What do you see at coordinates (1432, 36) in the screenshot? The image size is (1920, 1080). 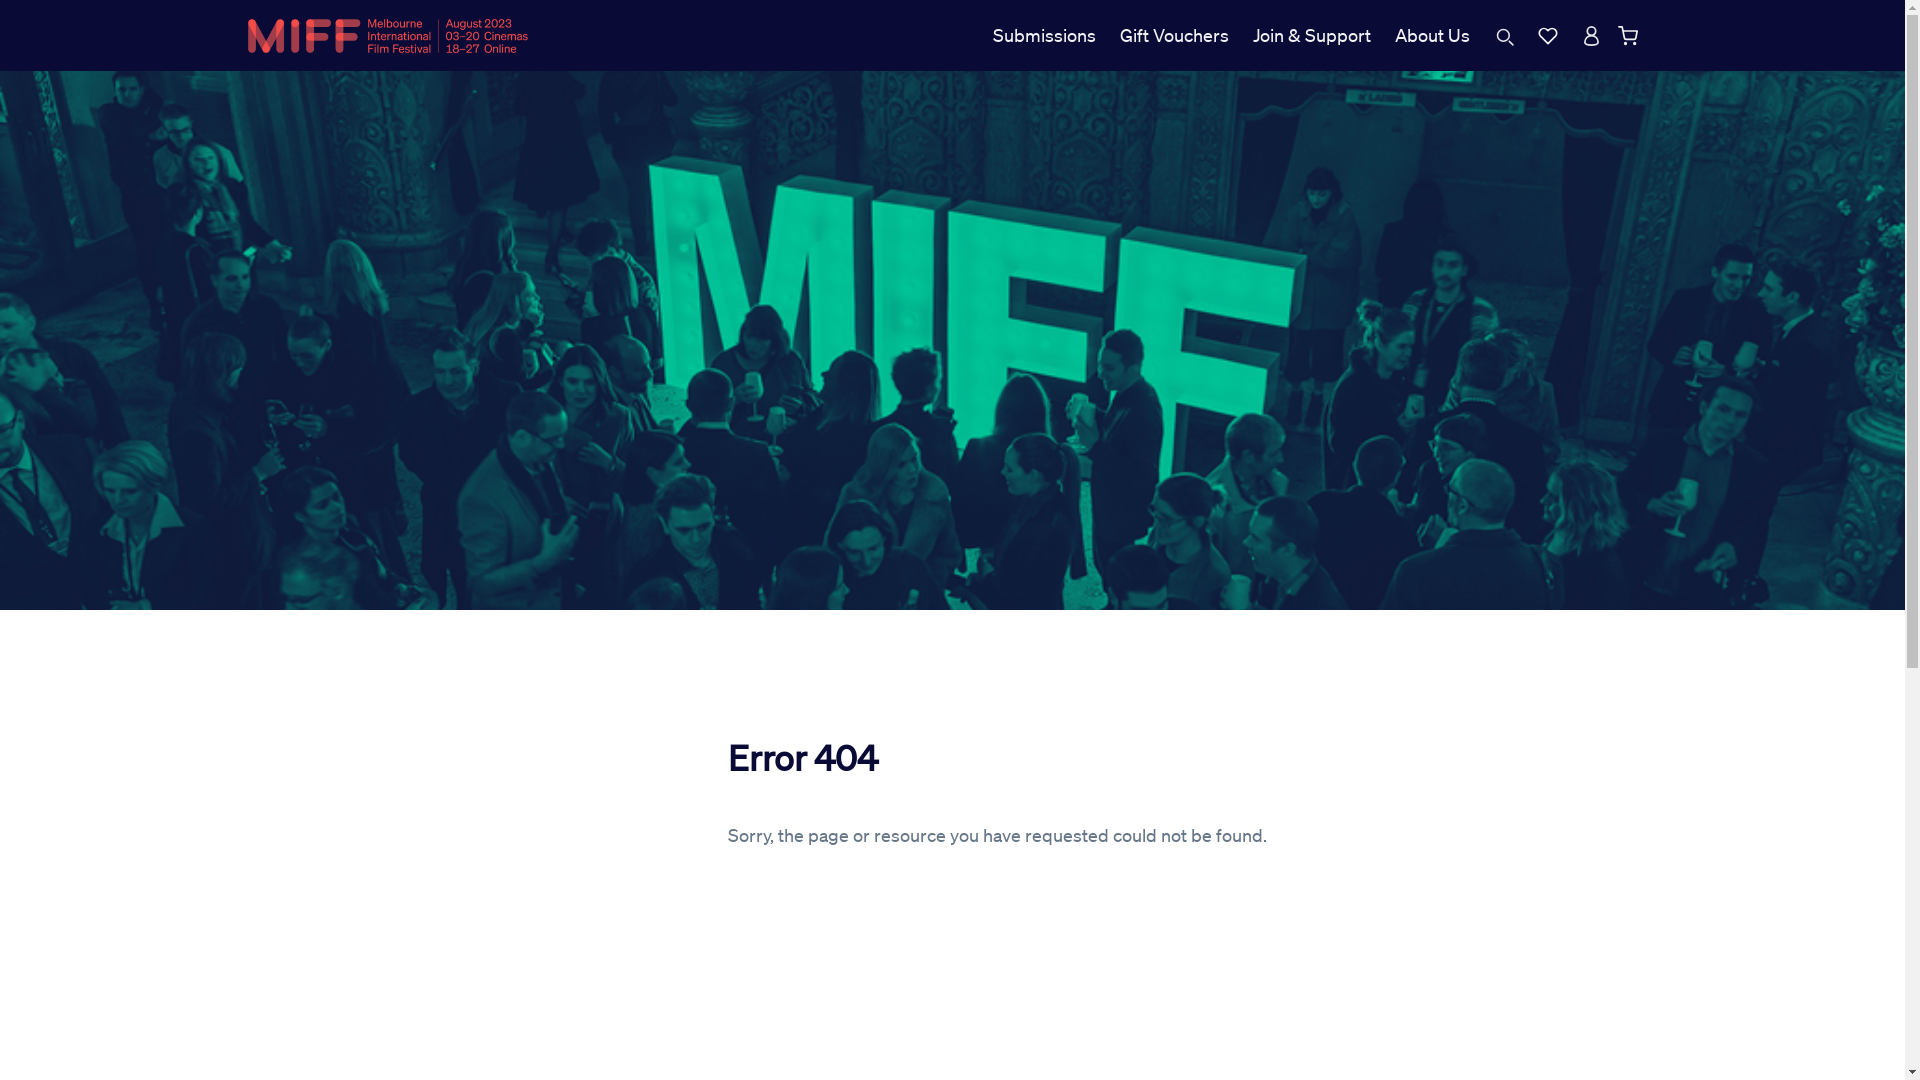 I see `About Us` at bounding box center [1432, 36].